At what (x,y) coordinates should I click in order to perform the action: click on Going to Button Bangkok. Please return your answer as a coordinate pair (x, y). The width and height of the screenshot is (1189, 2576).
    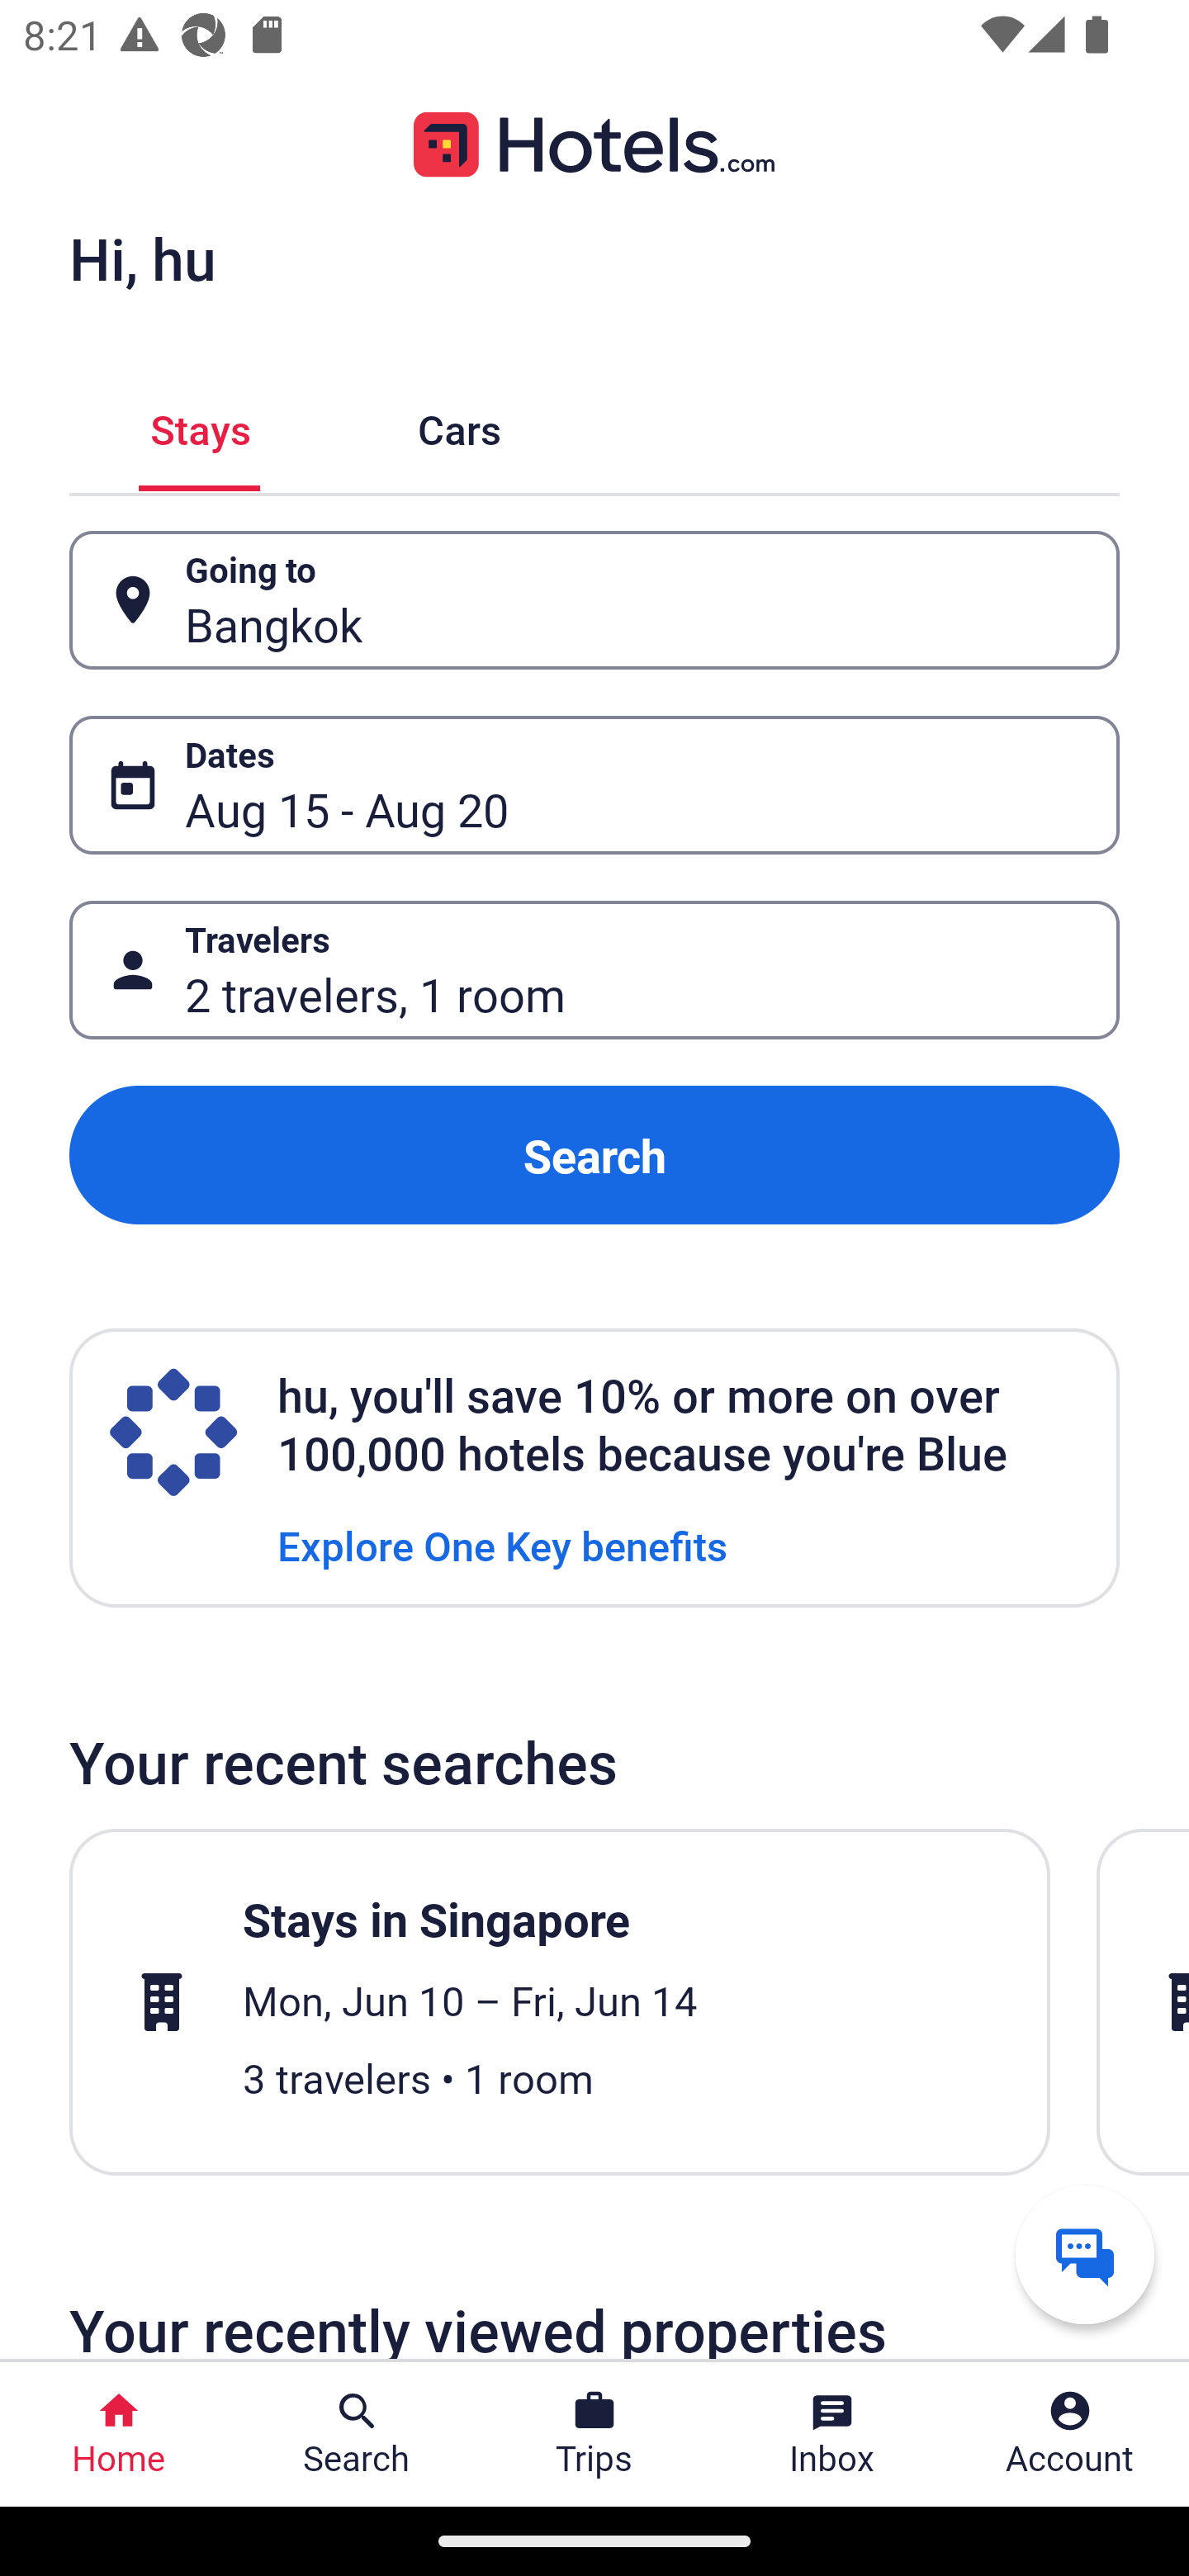
    Looking at the image, I should click on (594, 599).